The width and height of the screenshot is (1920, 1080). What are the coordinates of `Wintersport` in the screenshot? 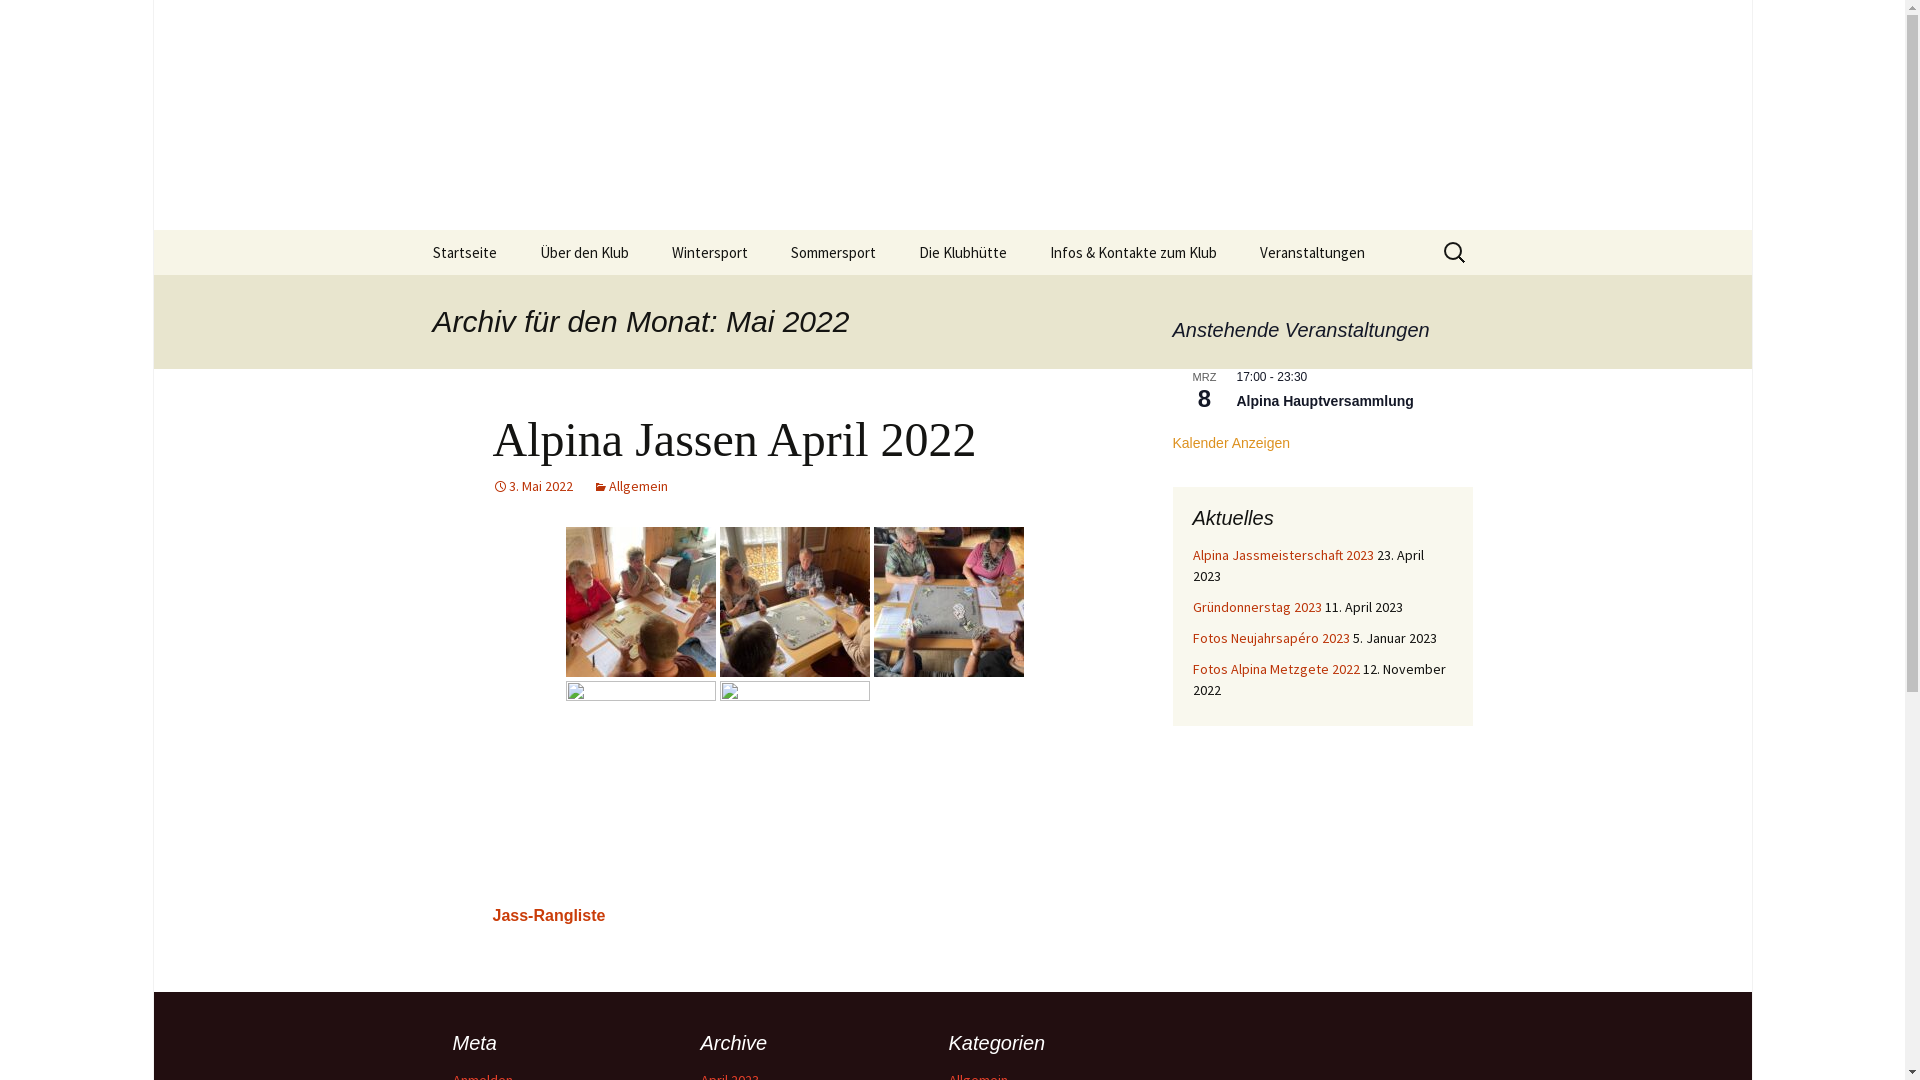 It's located at (710, 252).